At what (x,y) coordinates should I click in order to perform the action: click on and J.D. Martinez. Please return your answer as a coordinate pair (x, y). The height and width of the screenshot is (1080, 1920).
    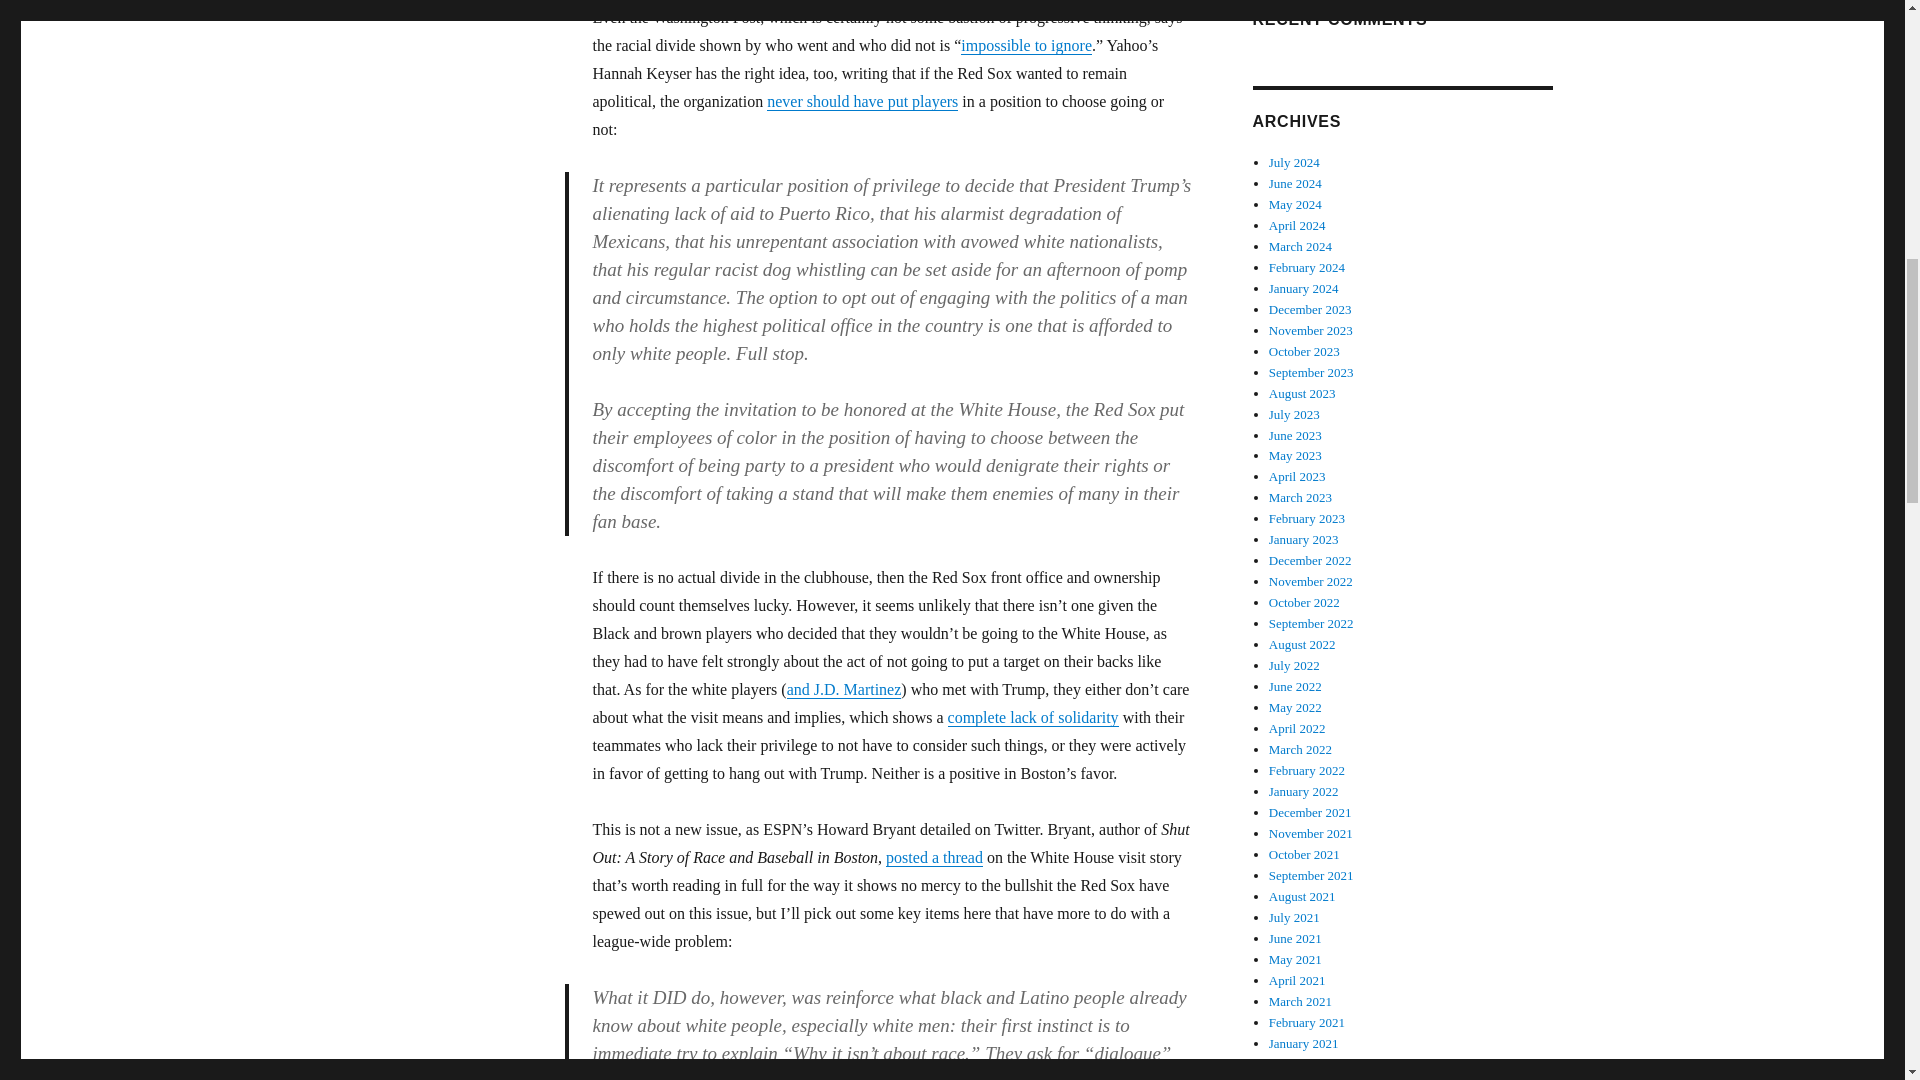
    Looking at the image, I should click on (844, 689).